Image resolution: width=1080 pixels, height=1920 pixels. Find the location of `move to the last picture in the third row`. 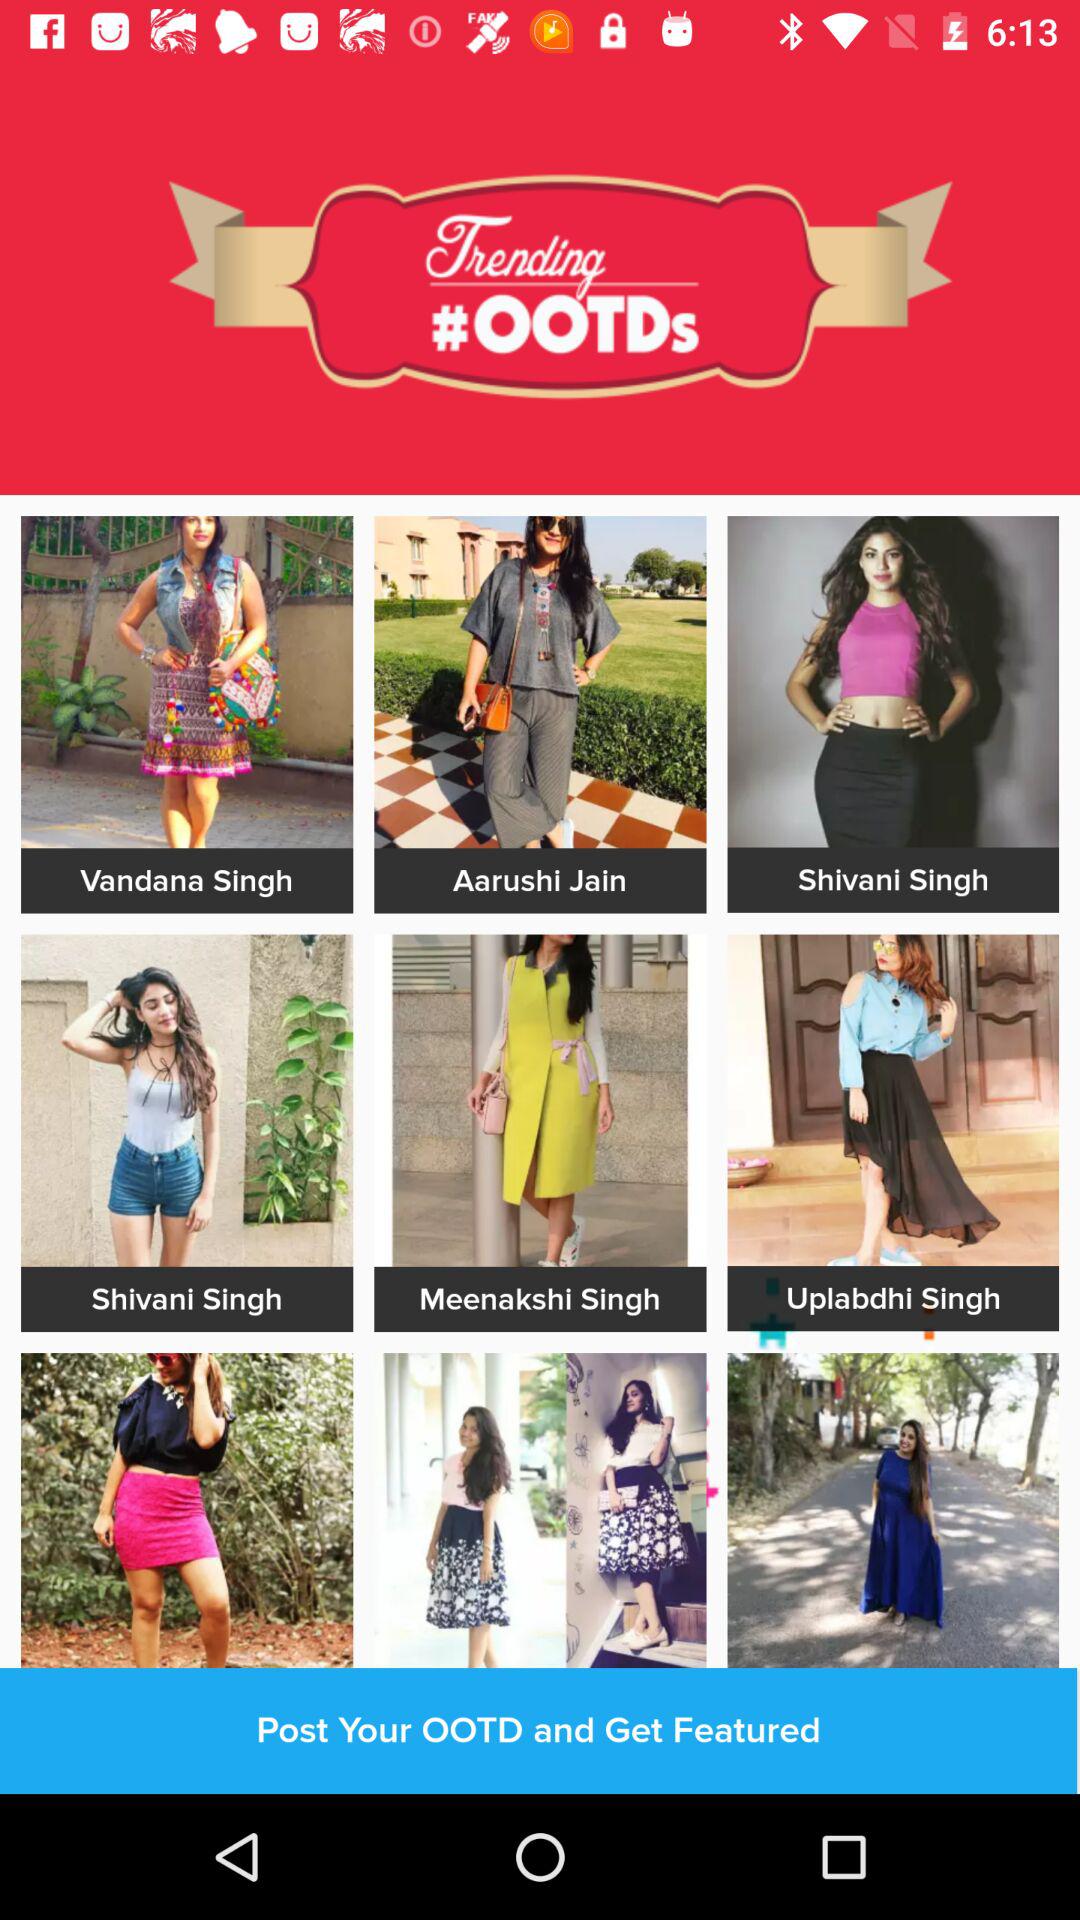

move to the last picture in the third row is located at coordinates (893, 1519).